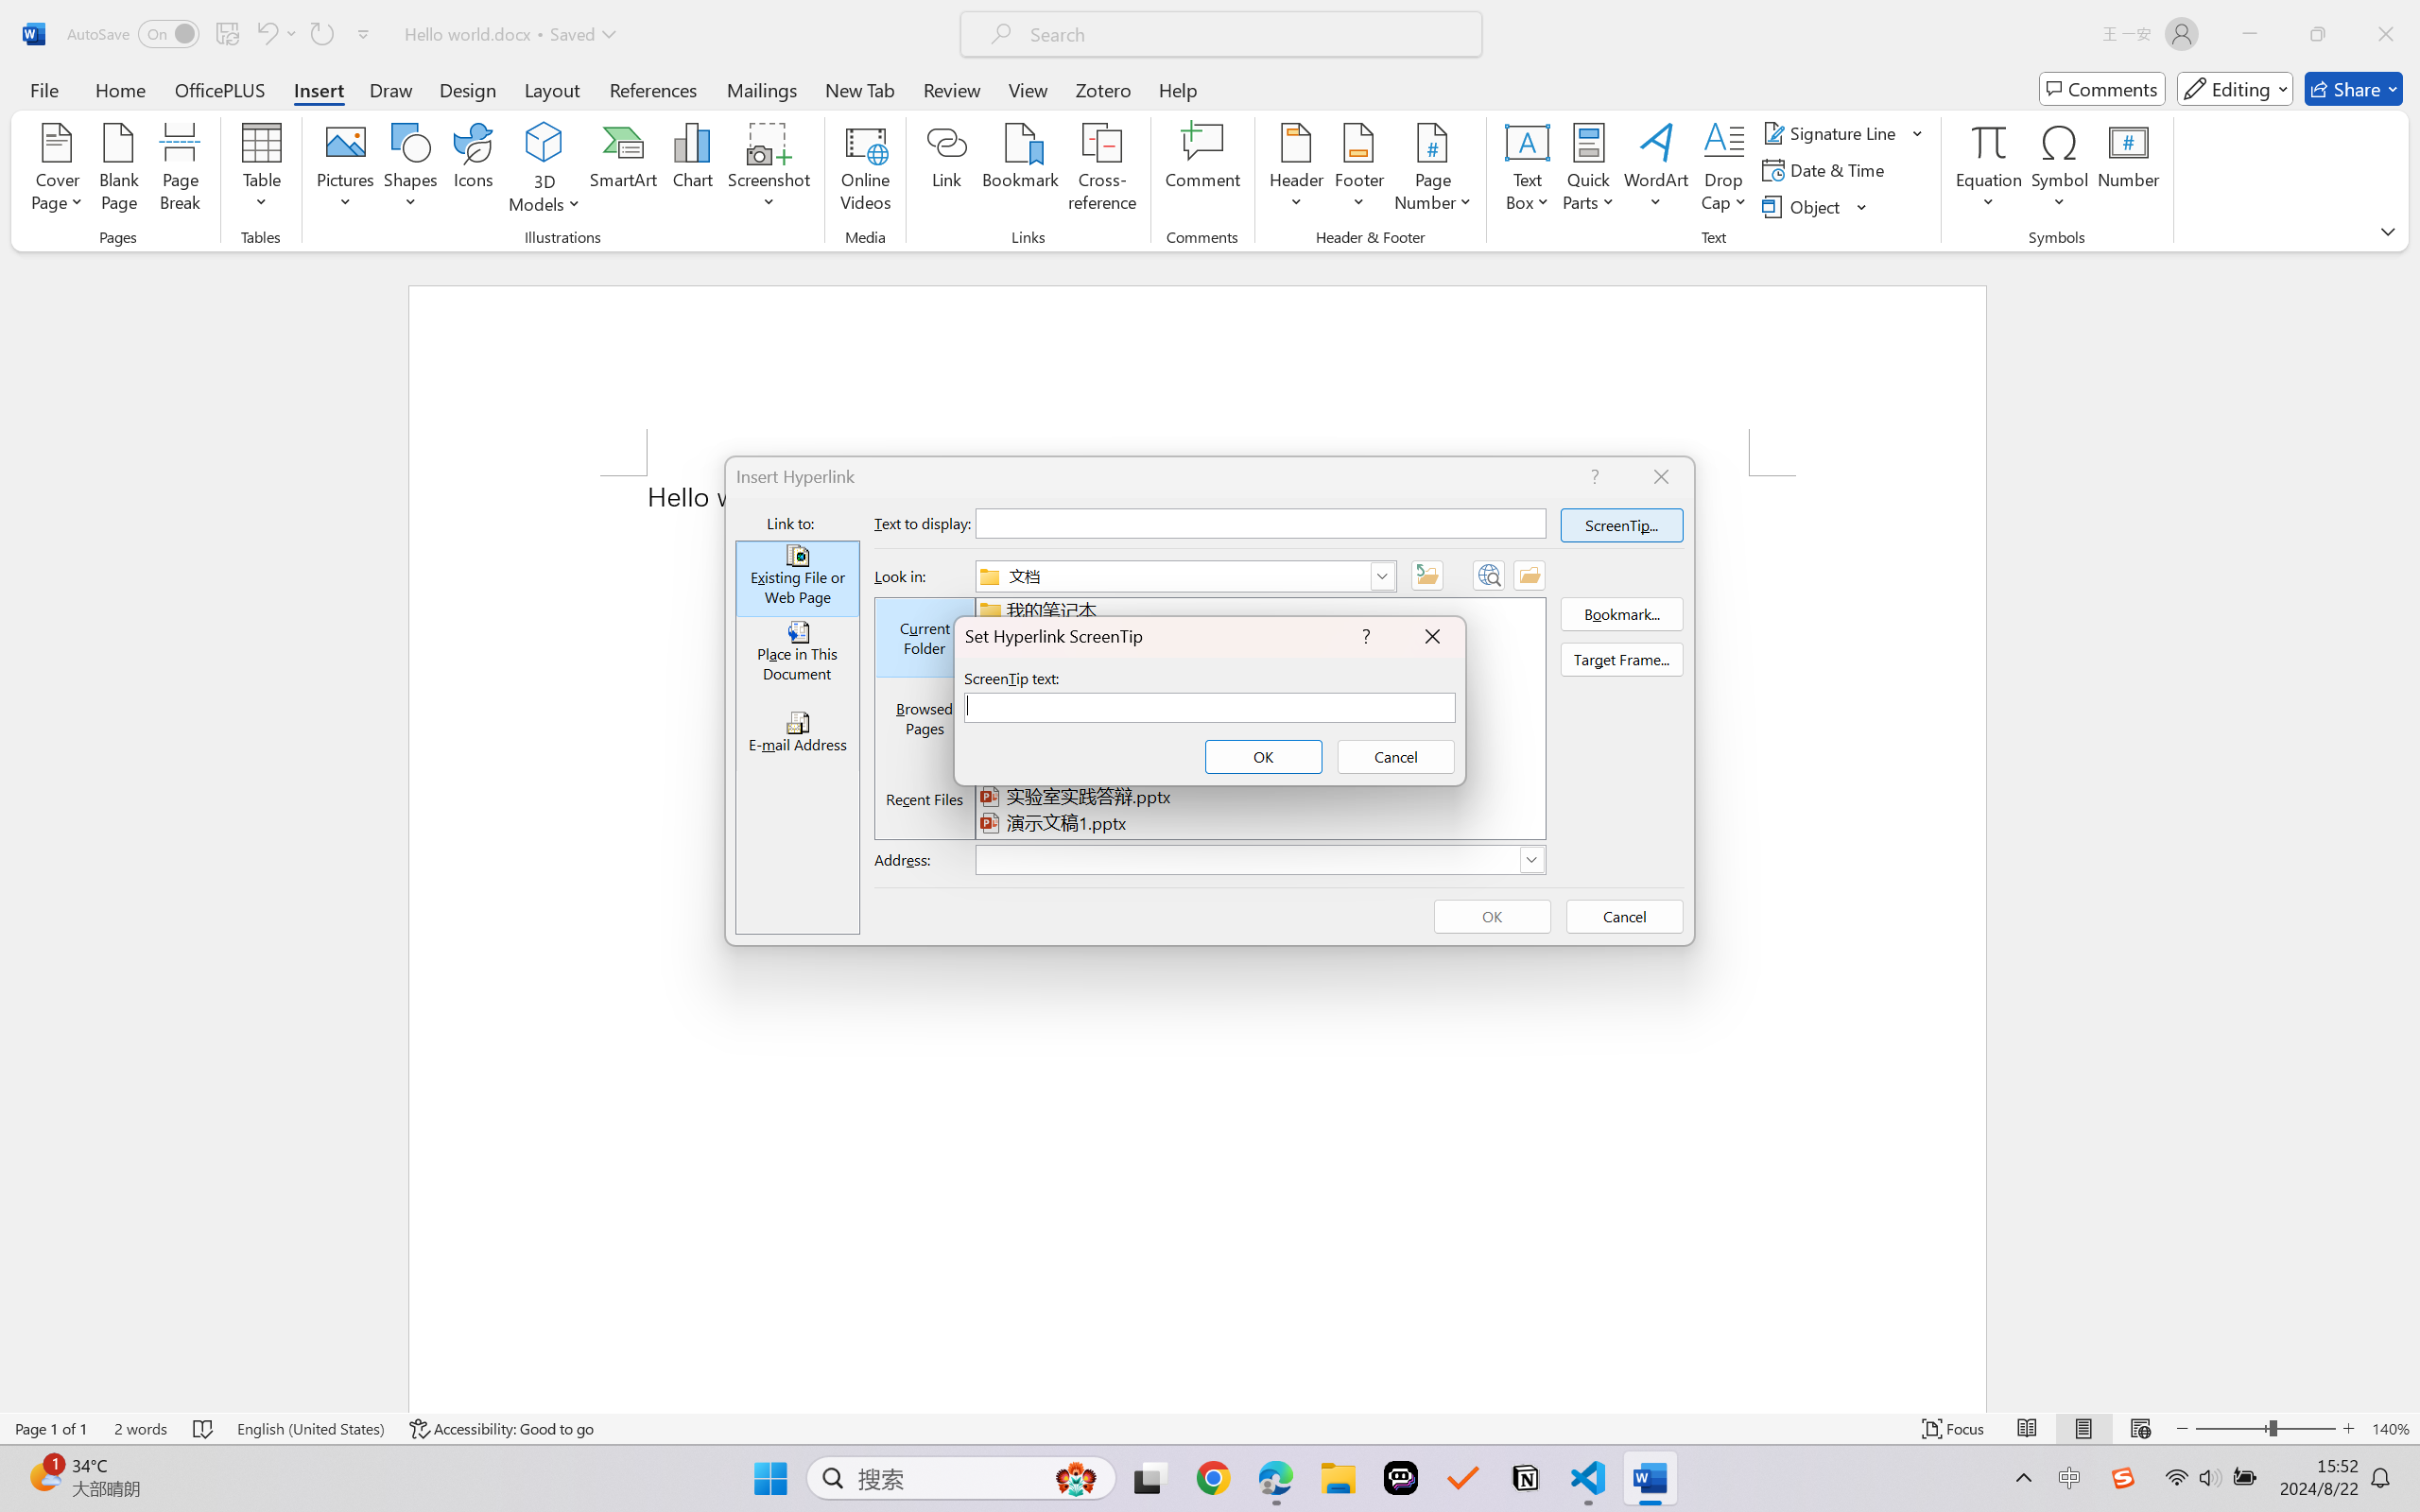  I want to click on Header, so click(1295, 170).